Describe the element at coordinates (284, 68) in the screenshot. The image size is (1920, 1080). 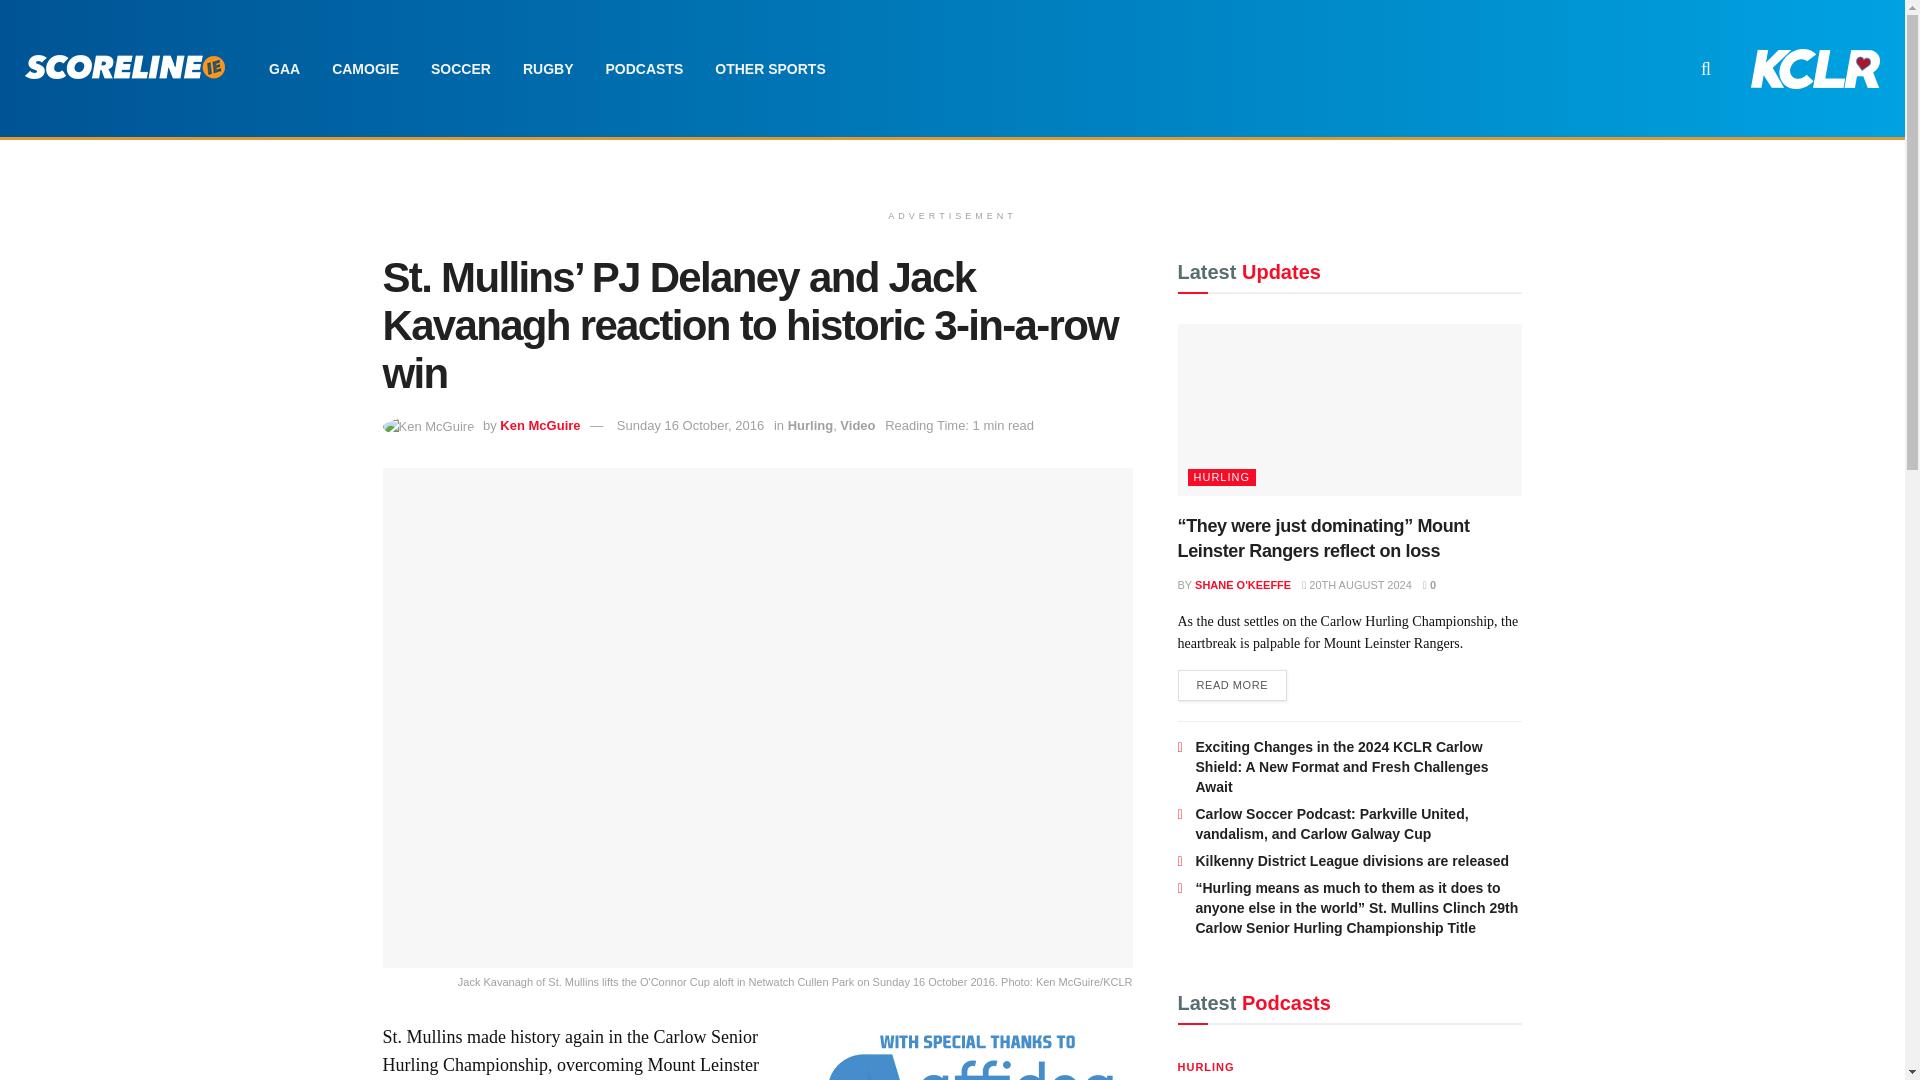
I see `GAA` at that location.